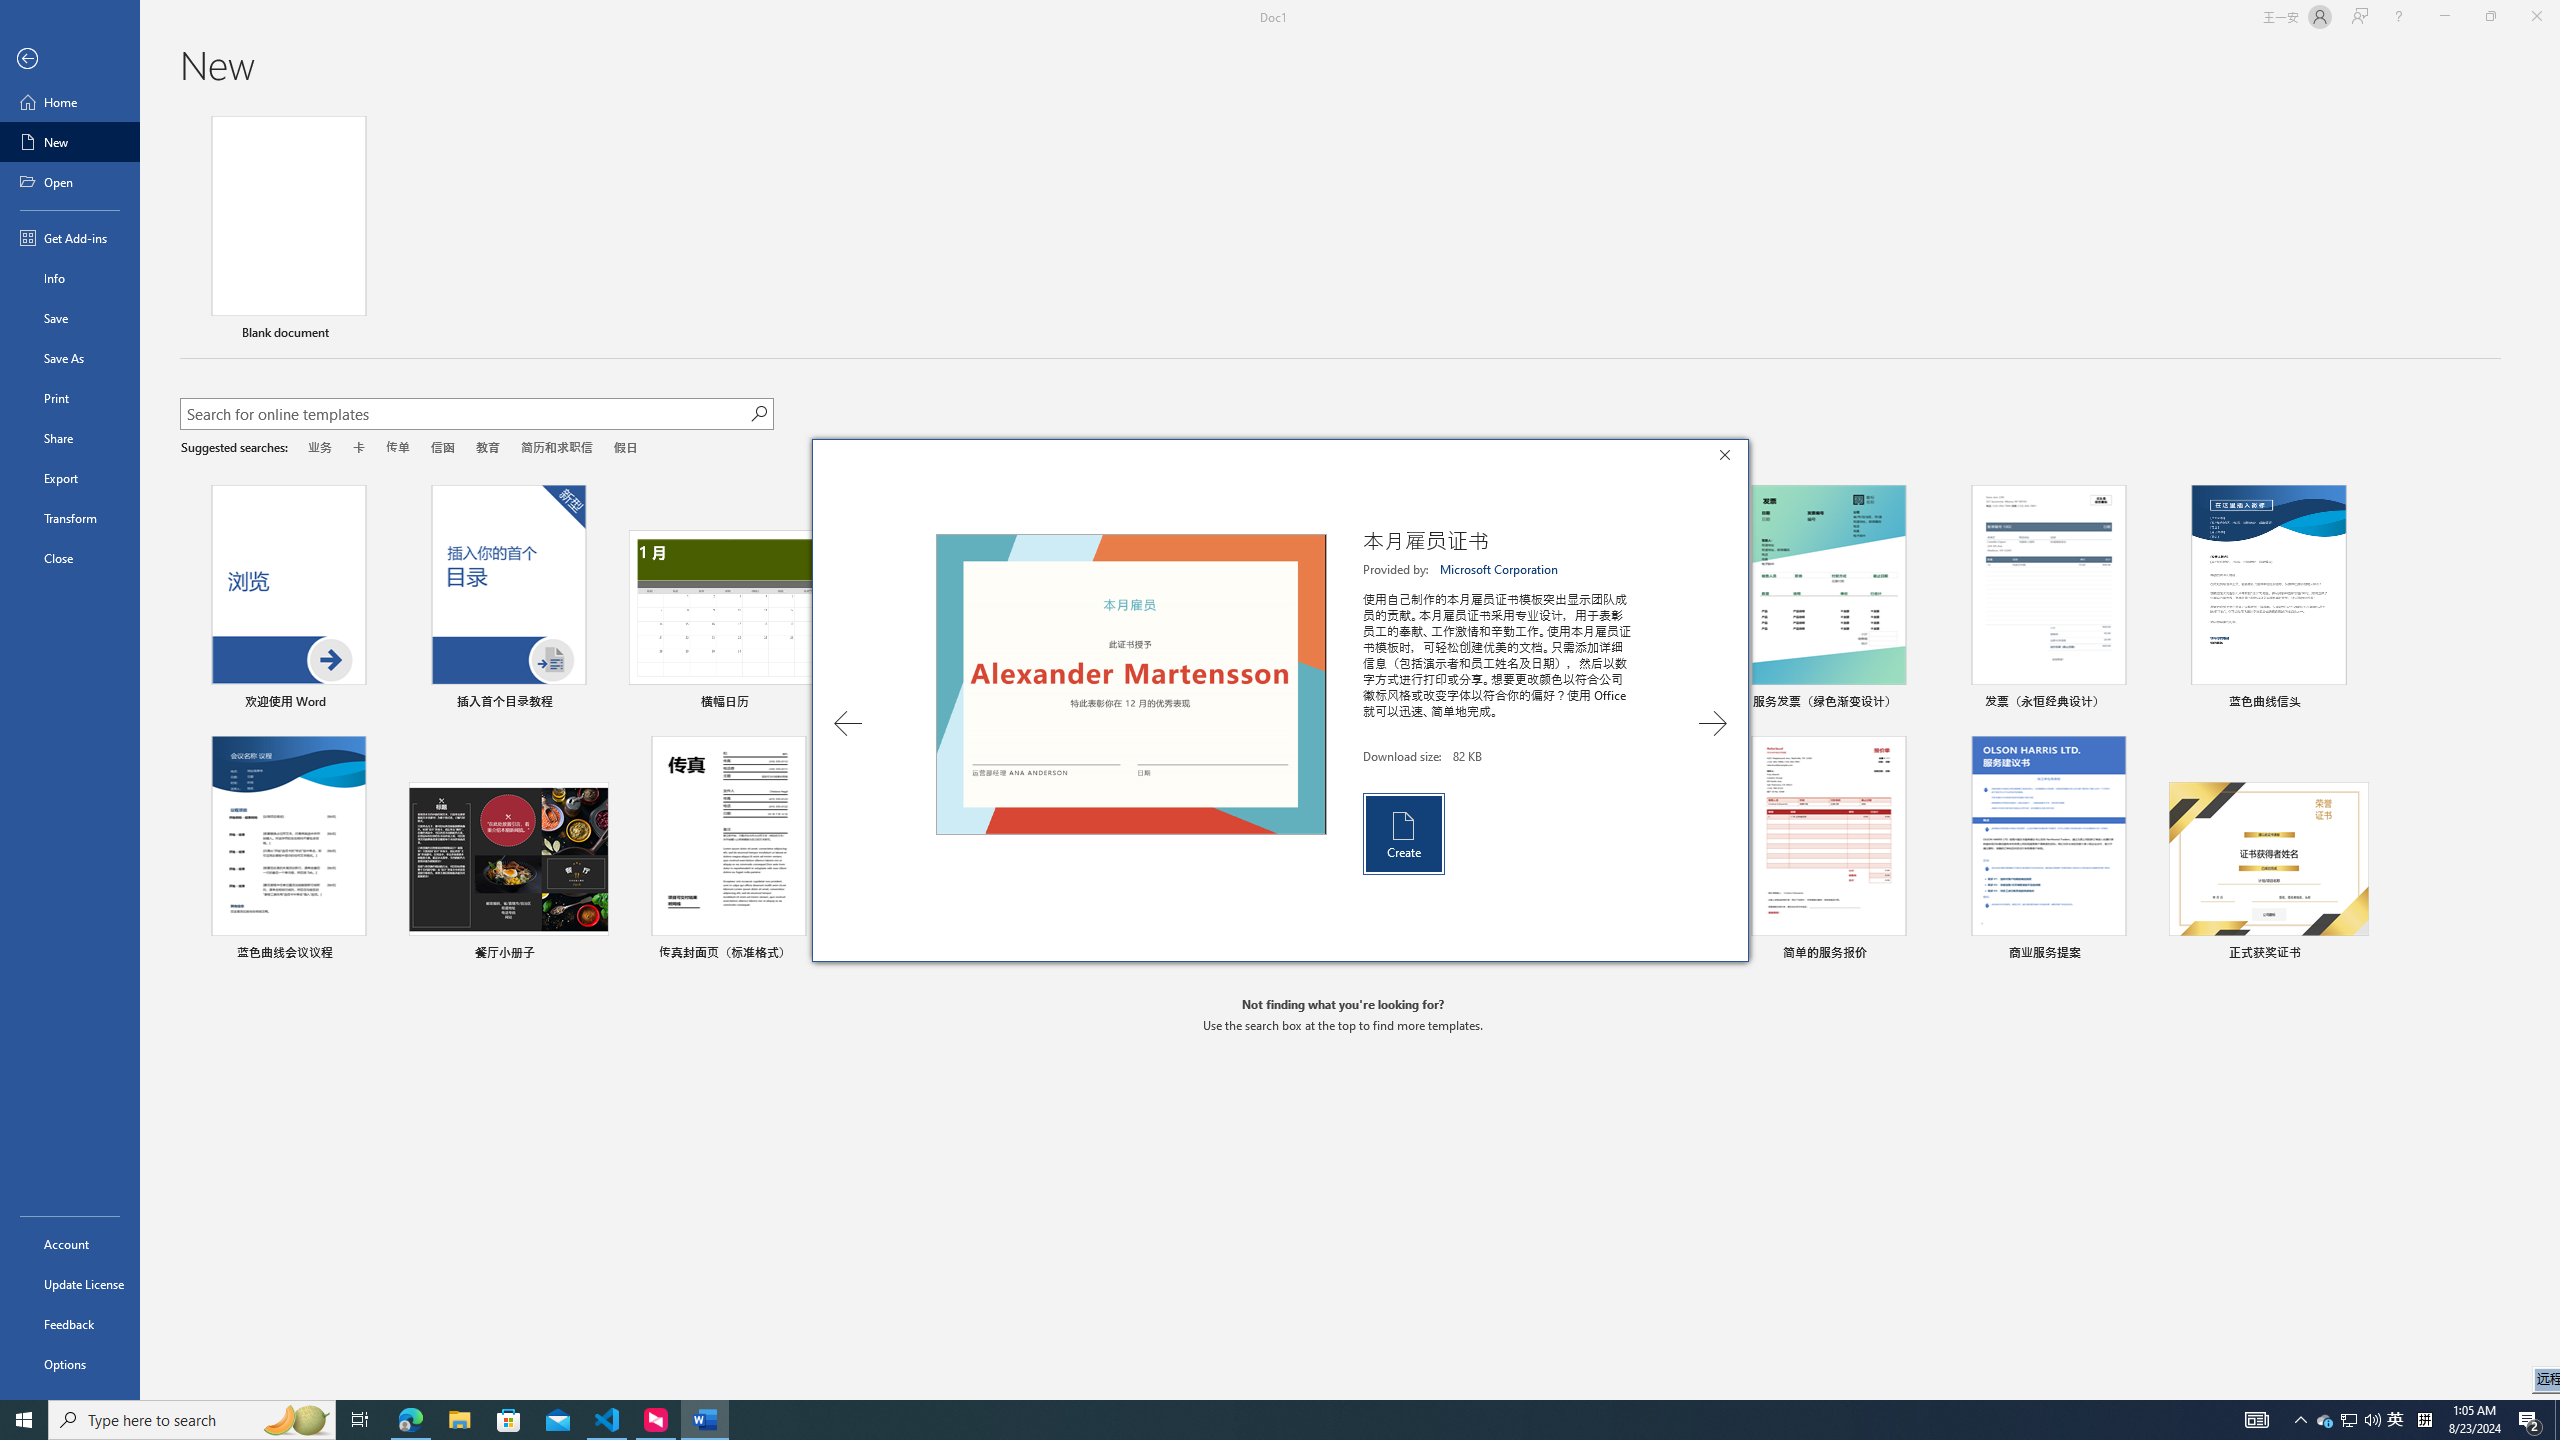 The image size is (2560, 1440). Describe the element at coordinates (296, 1420) in the screenshot. I see `Options` at that location.